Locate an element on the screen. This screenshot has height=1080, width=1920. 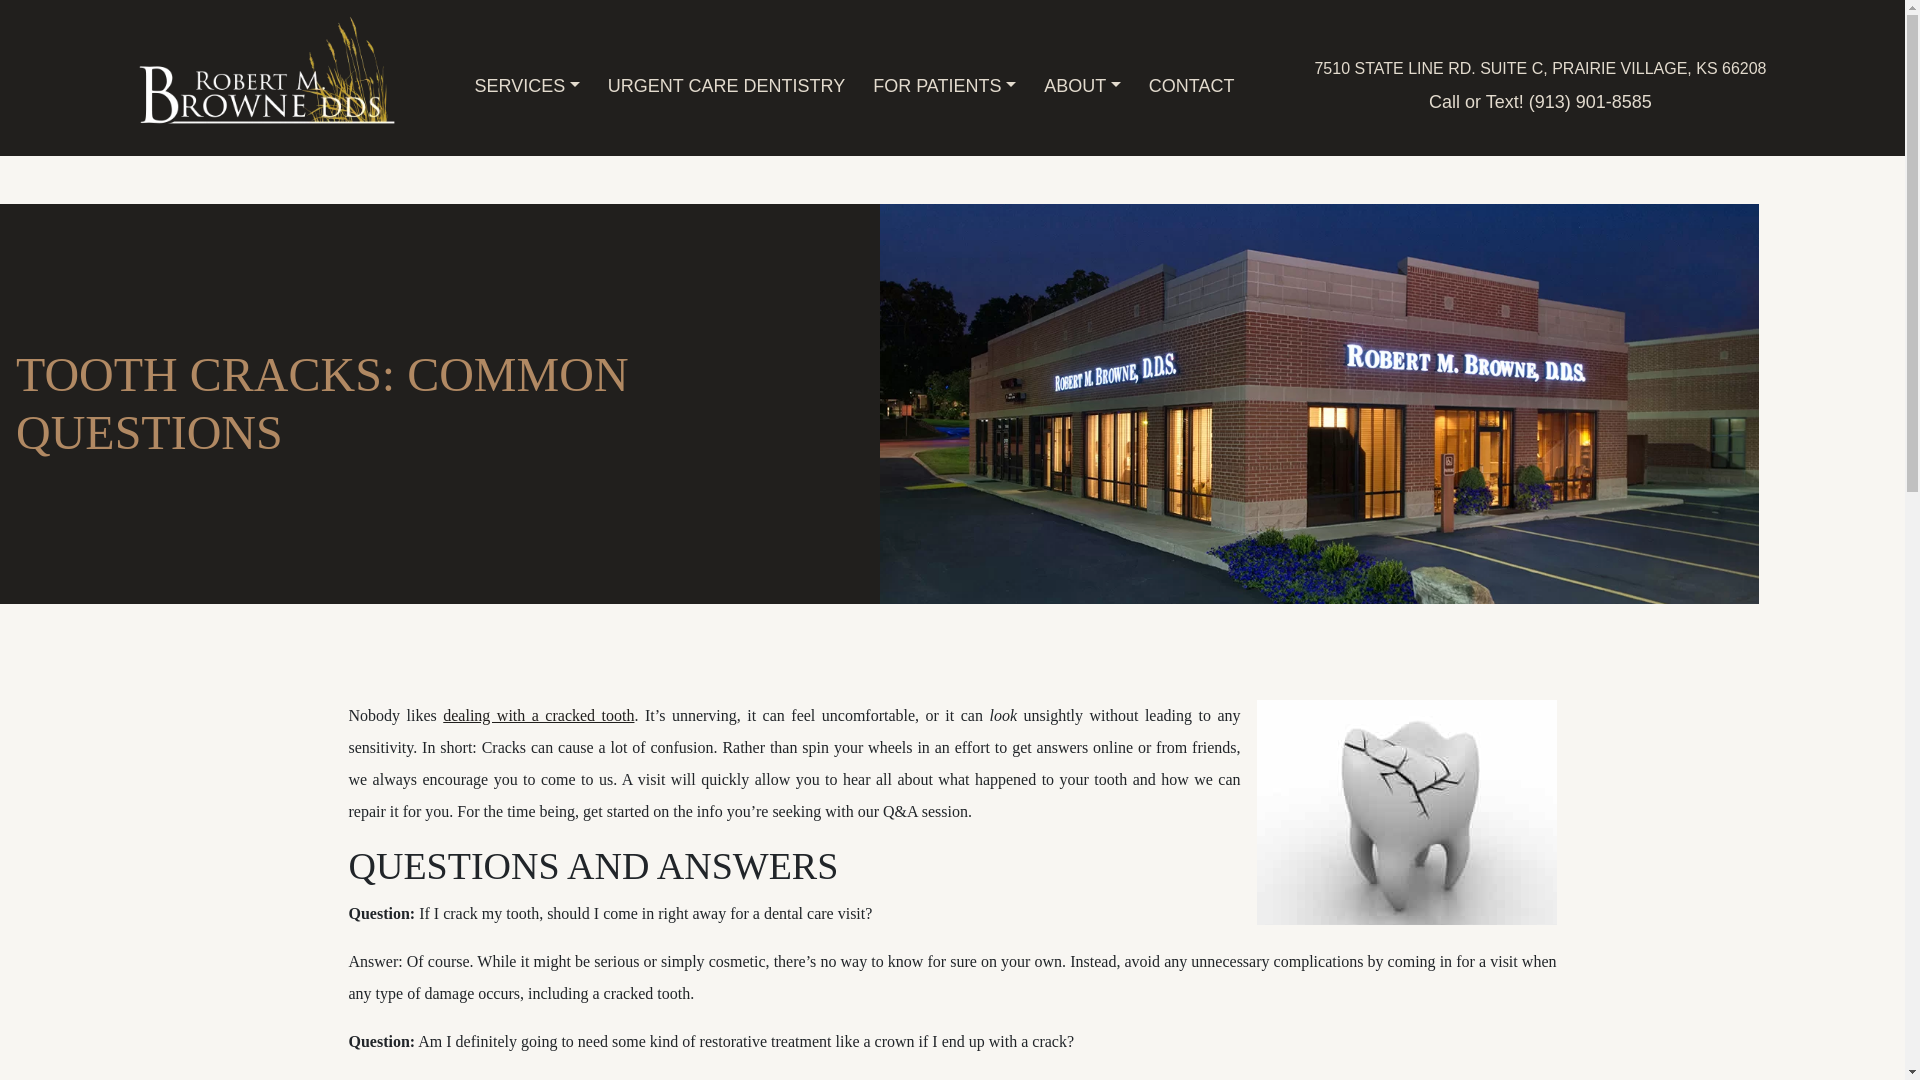
For Patients is located at coordinates (944, 86).